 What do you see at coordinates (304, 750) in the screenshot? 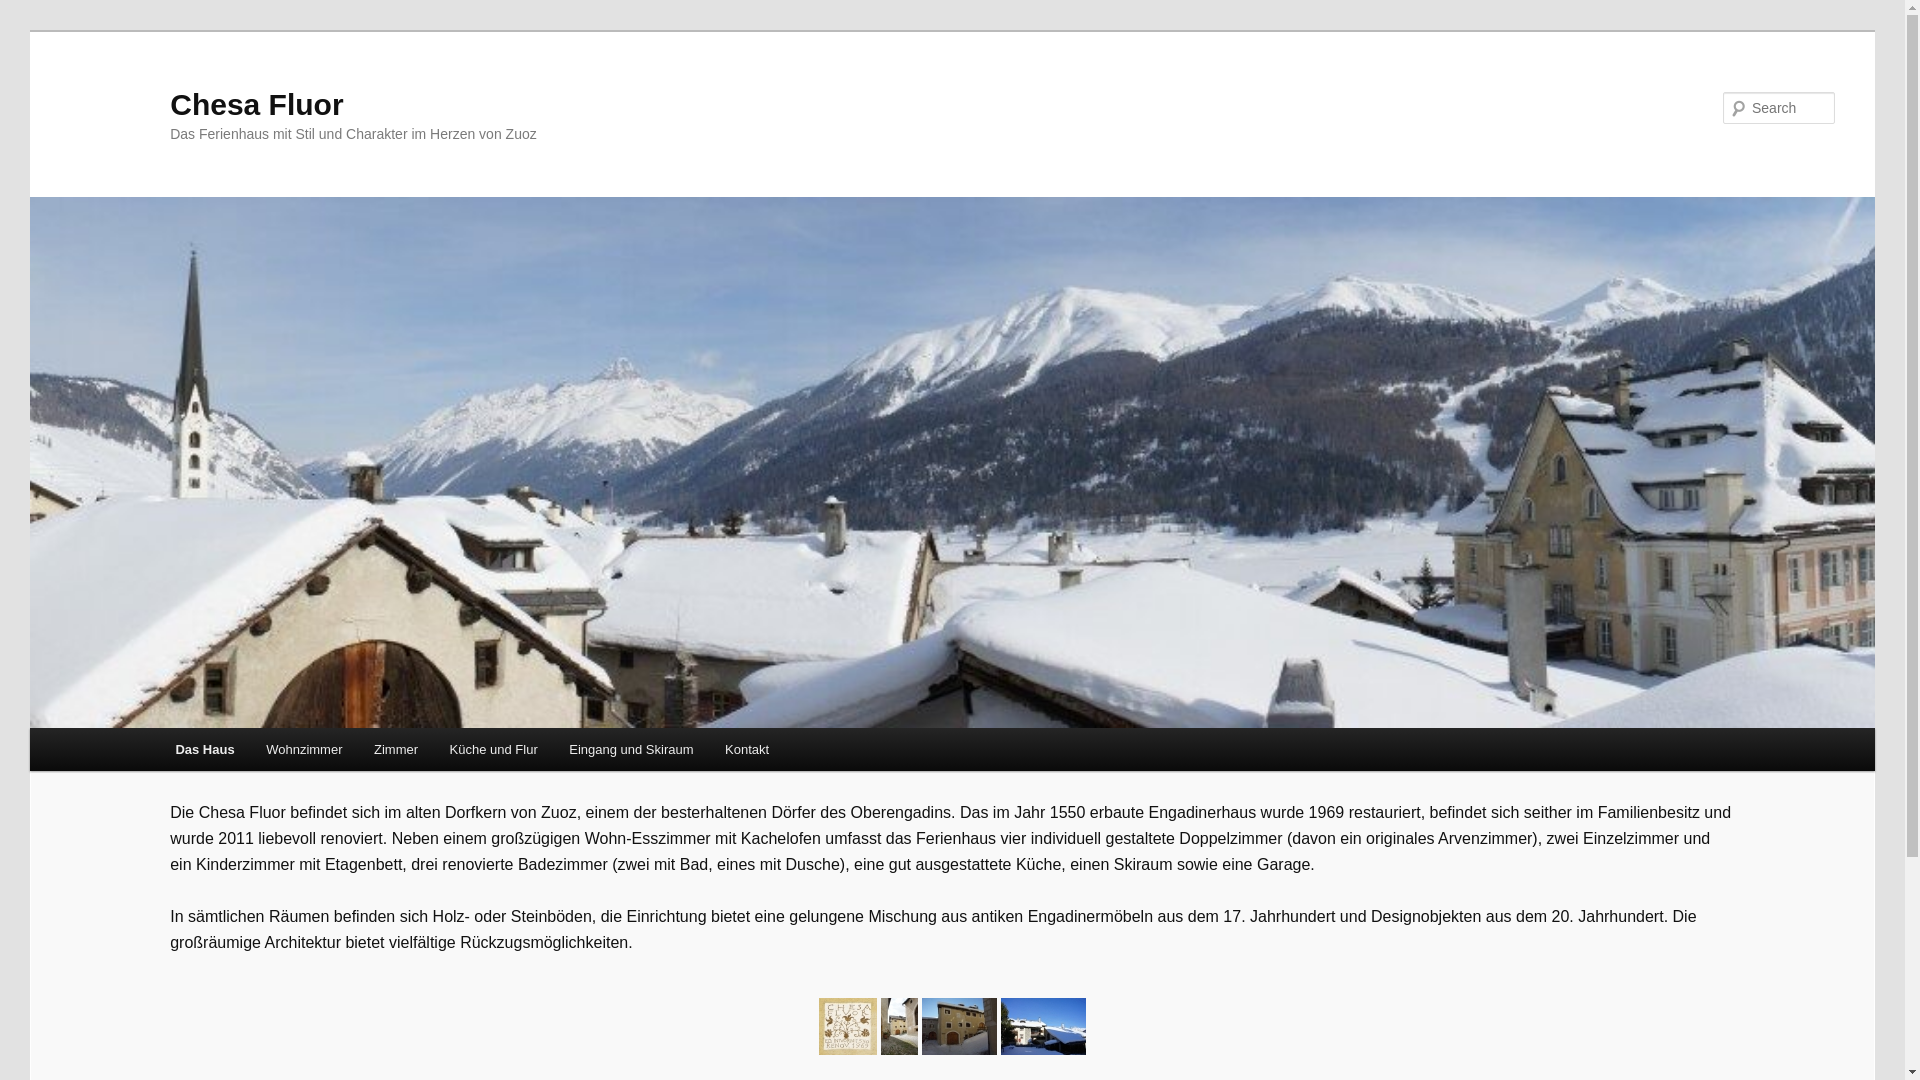
I see `Wohnzimmer` at bounding box center [304, 750].